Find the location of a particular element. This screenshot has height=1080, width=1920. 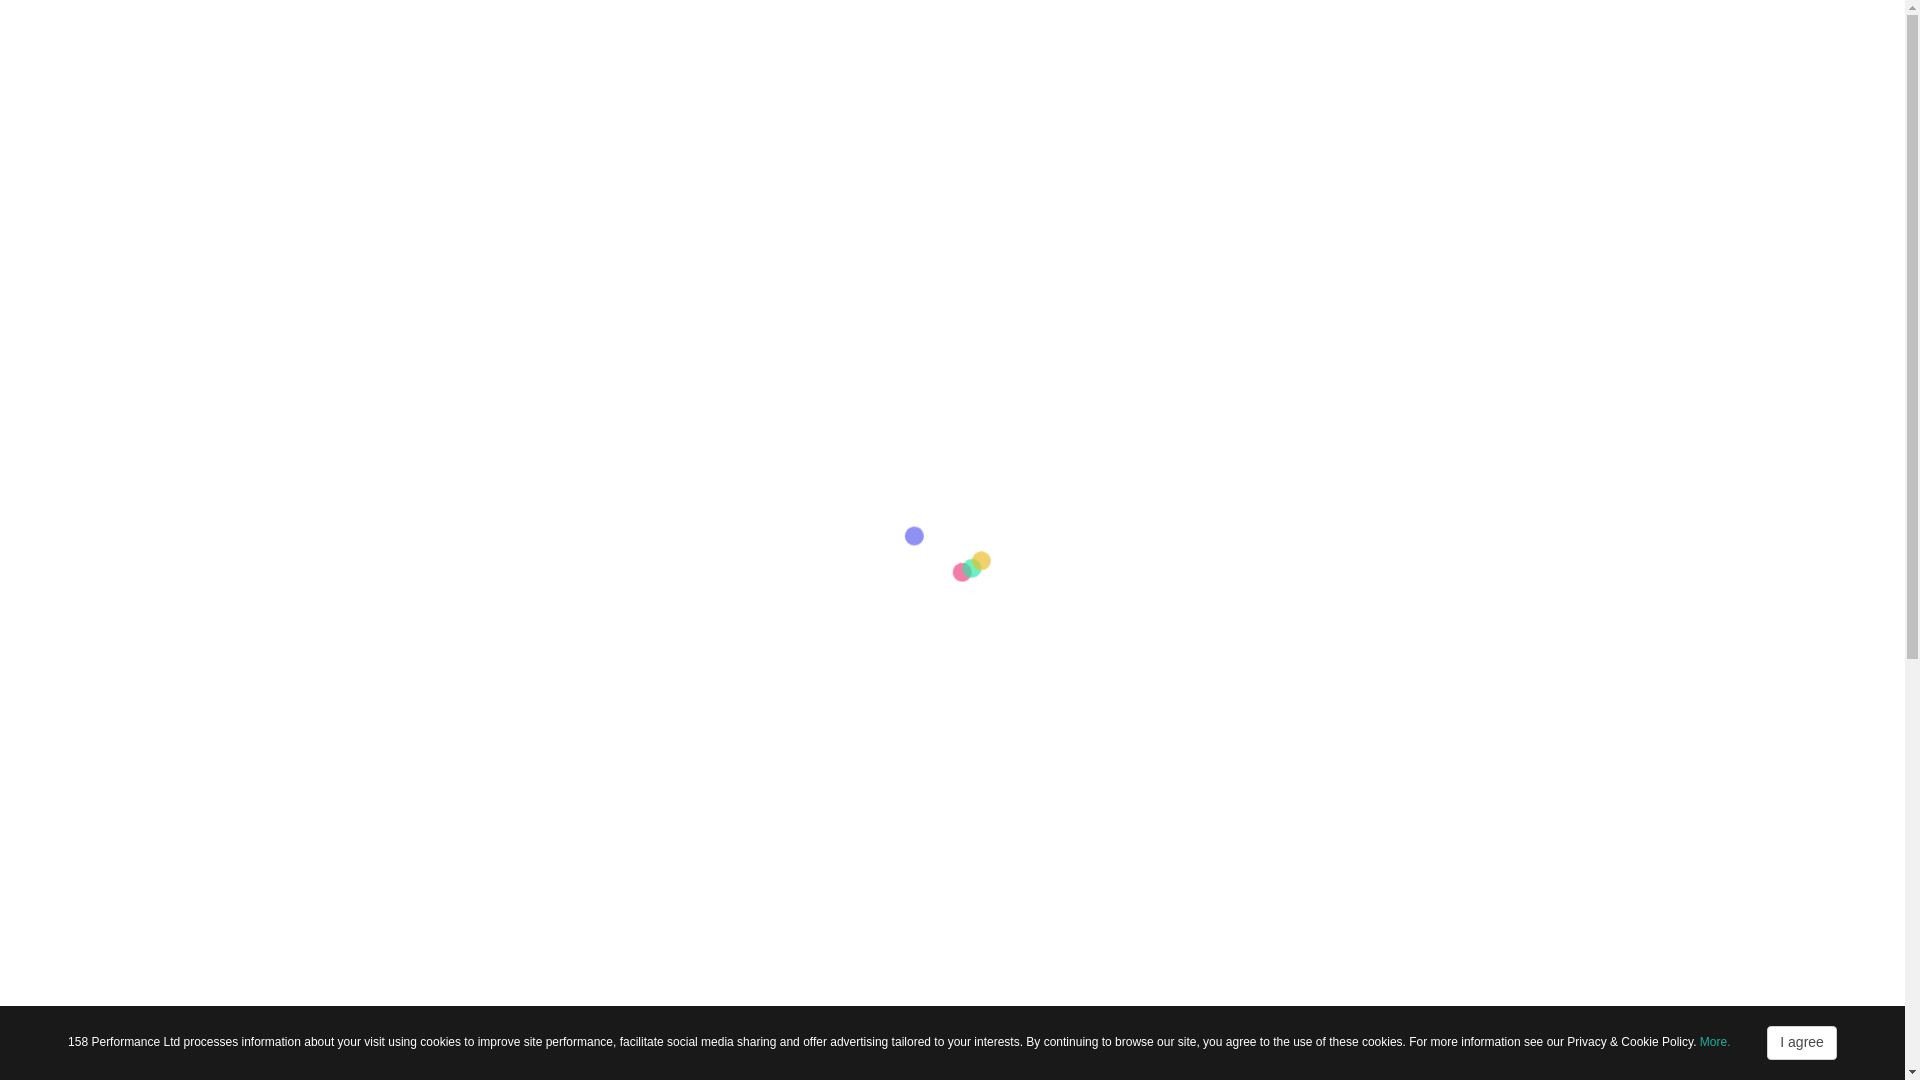

Customer Services is located at coordinates (1436, 13).